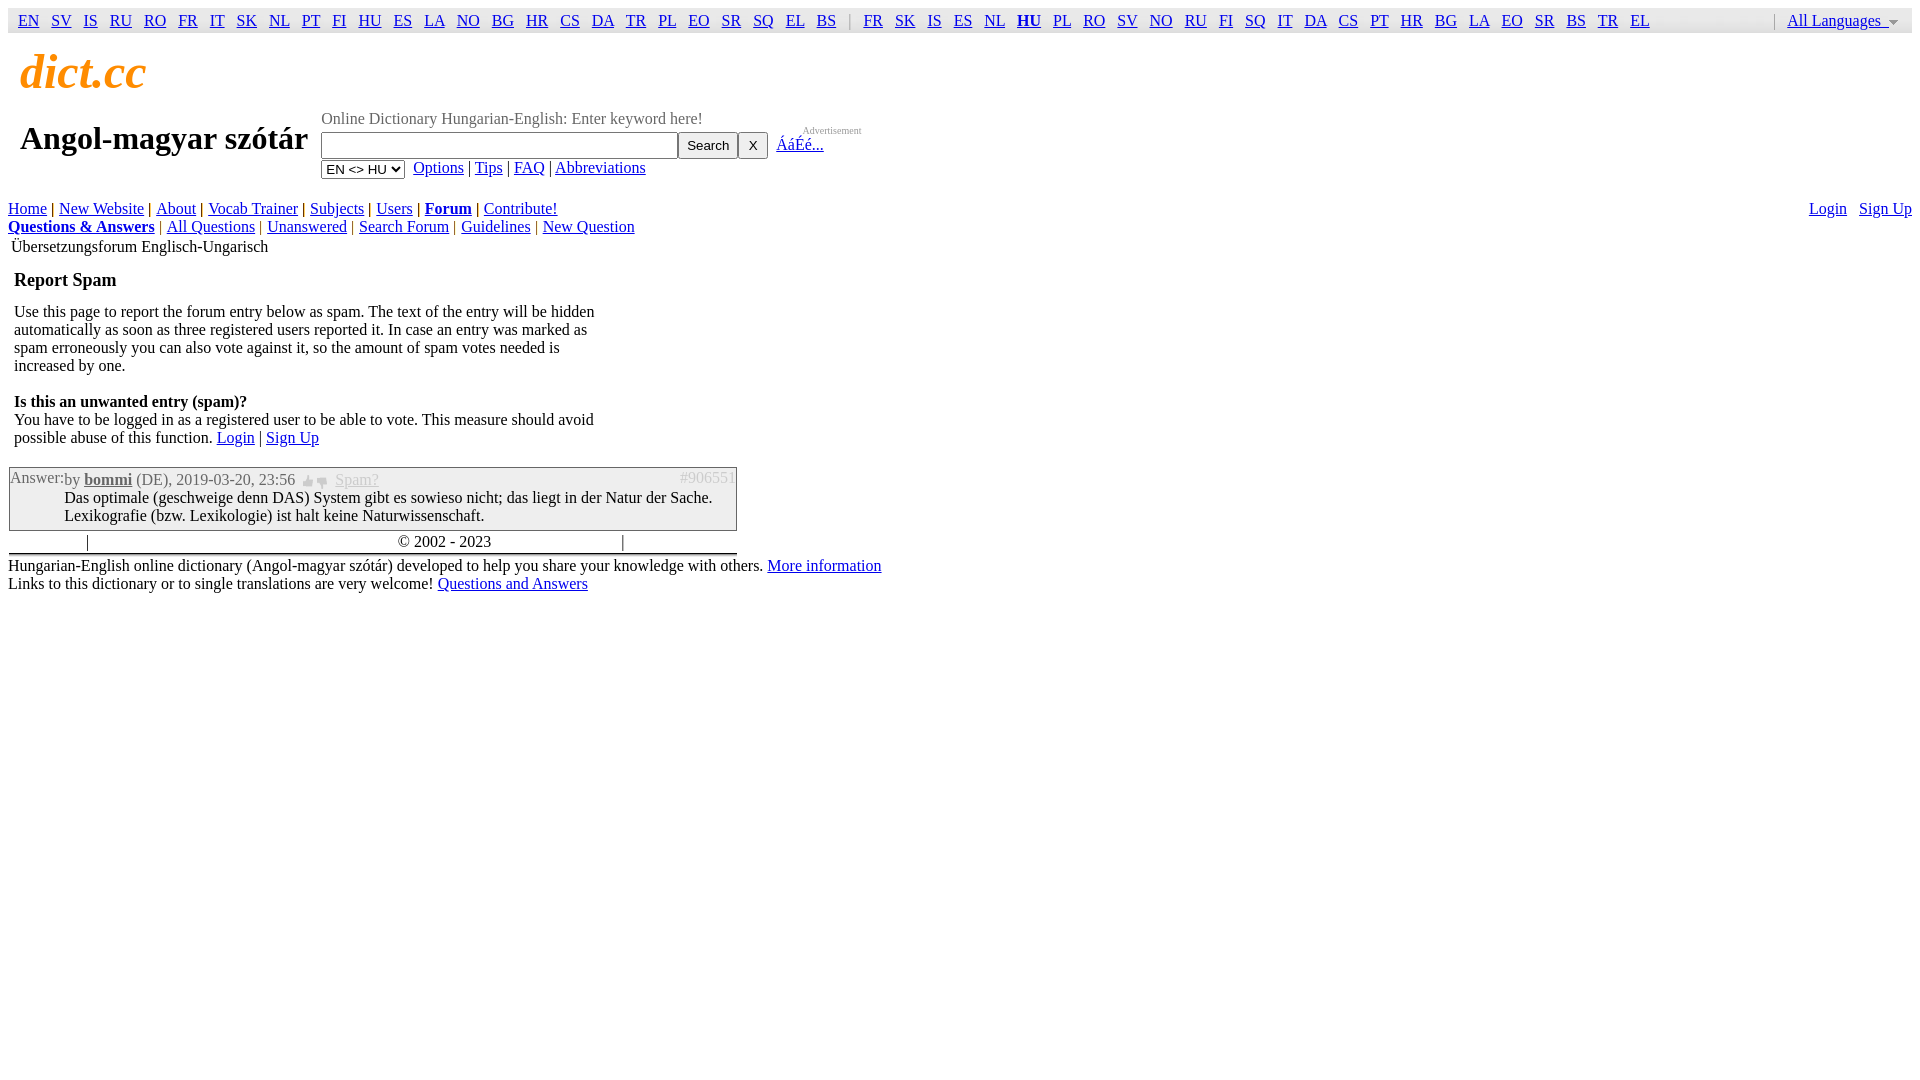  Describe the element at coordinates (1349, 20) in the screenshot. I see `CS` at that location.